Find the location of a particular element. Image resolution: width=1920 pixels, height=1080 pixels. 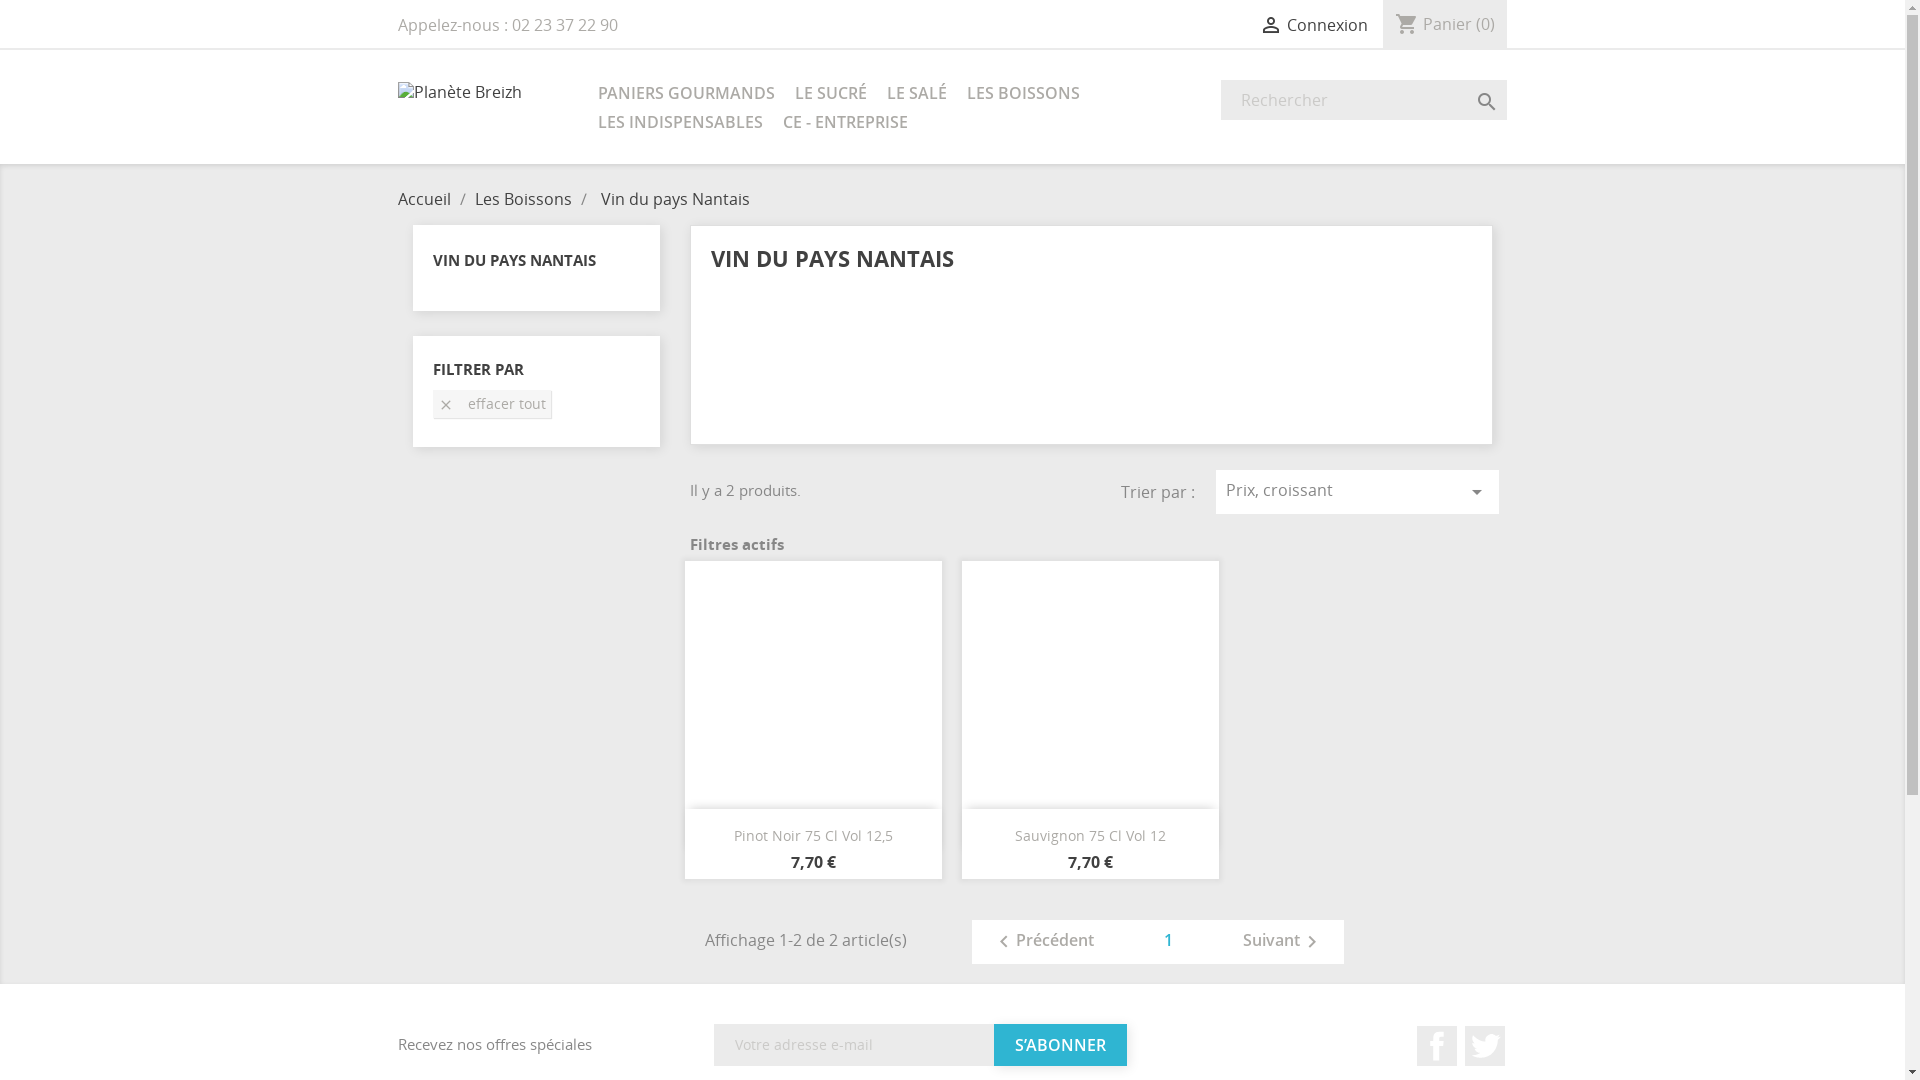

CE - ENTREPRISE is located at coordinates (844, 124).